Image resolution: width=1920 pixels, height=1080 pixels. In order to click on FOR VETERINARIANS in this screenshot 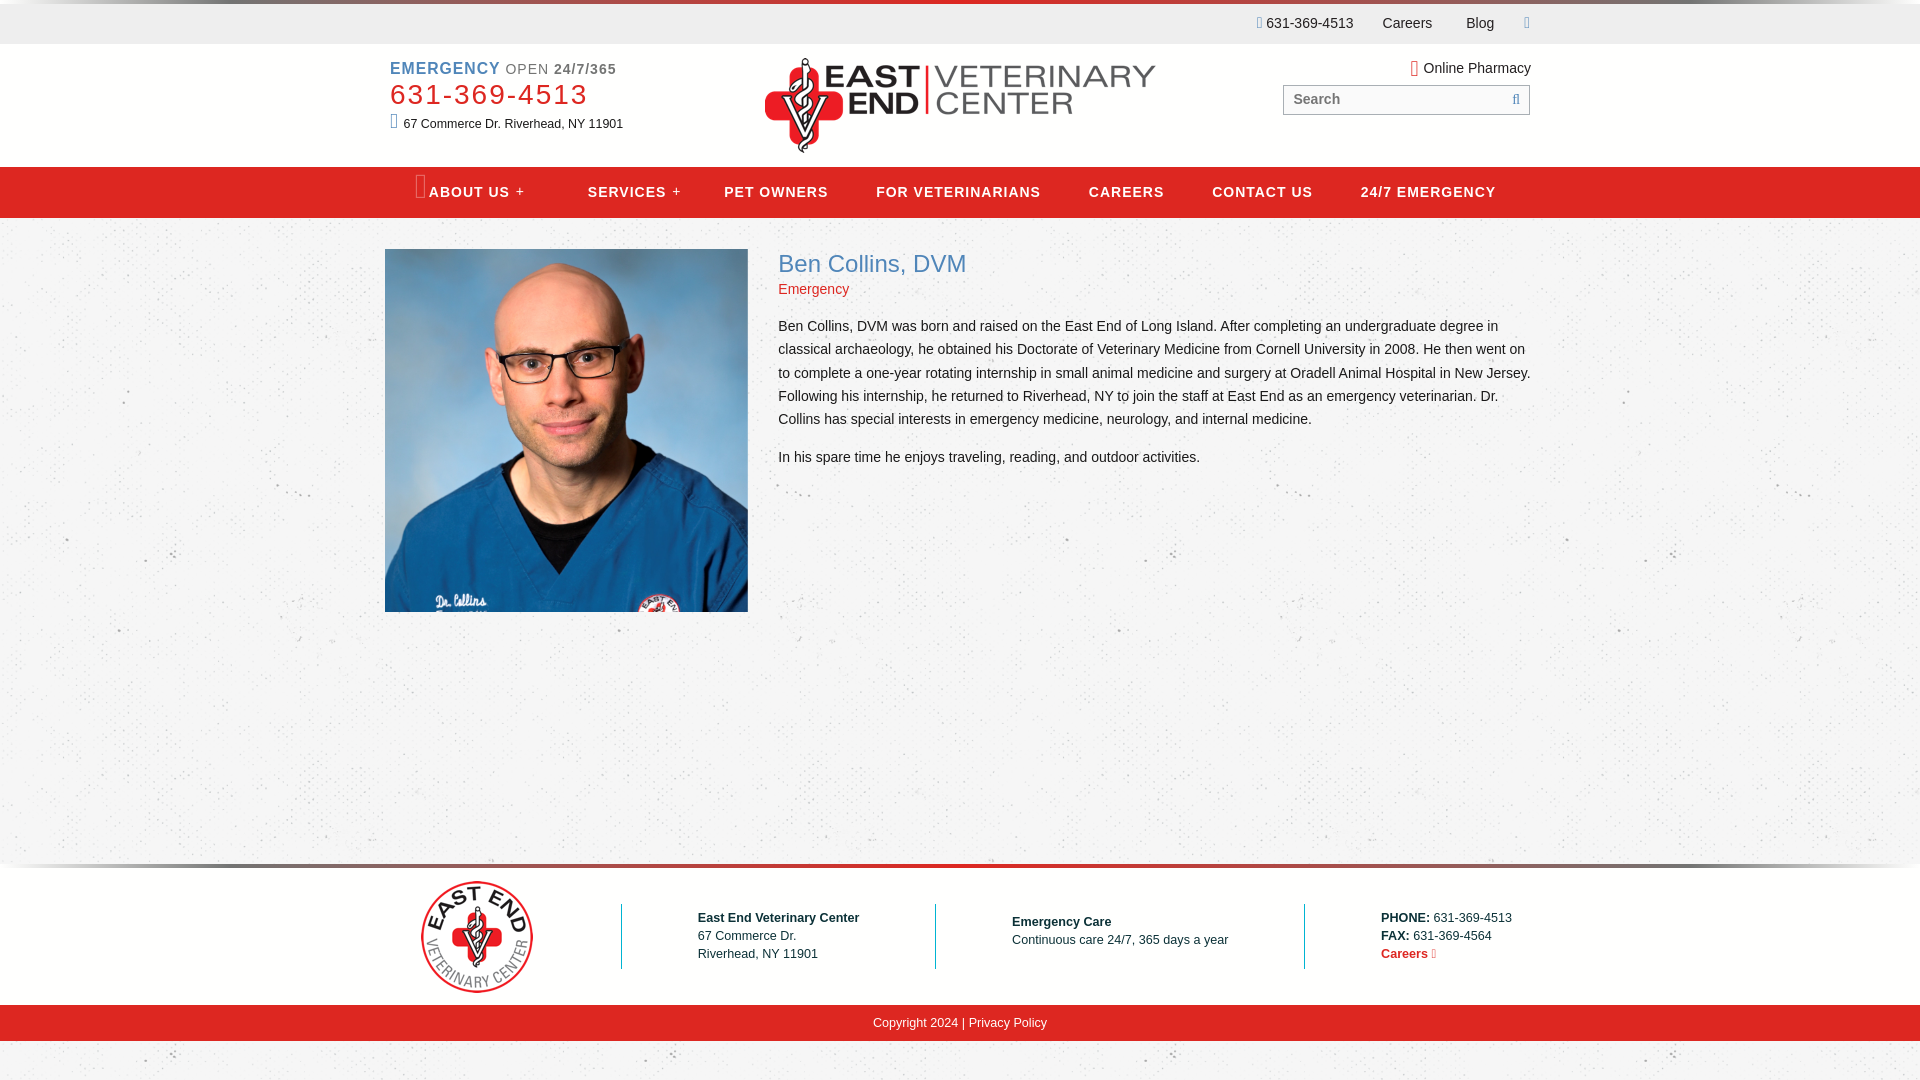, I will do `click(958, 192)`.